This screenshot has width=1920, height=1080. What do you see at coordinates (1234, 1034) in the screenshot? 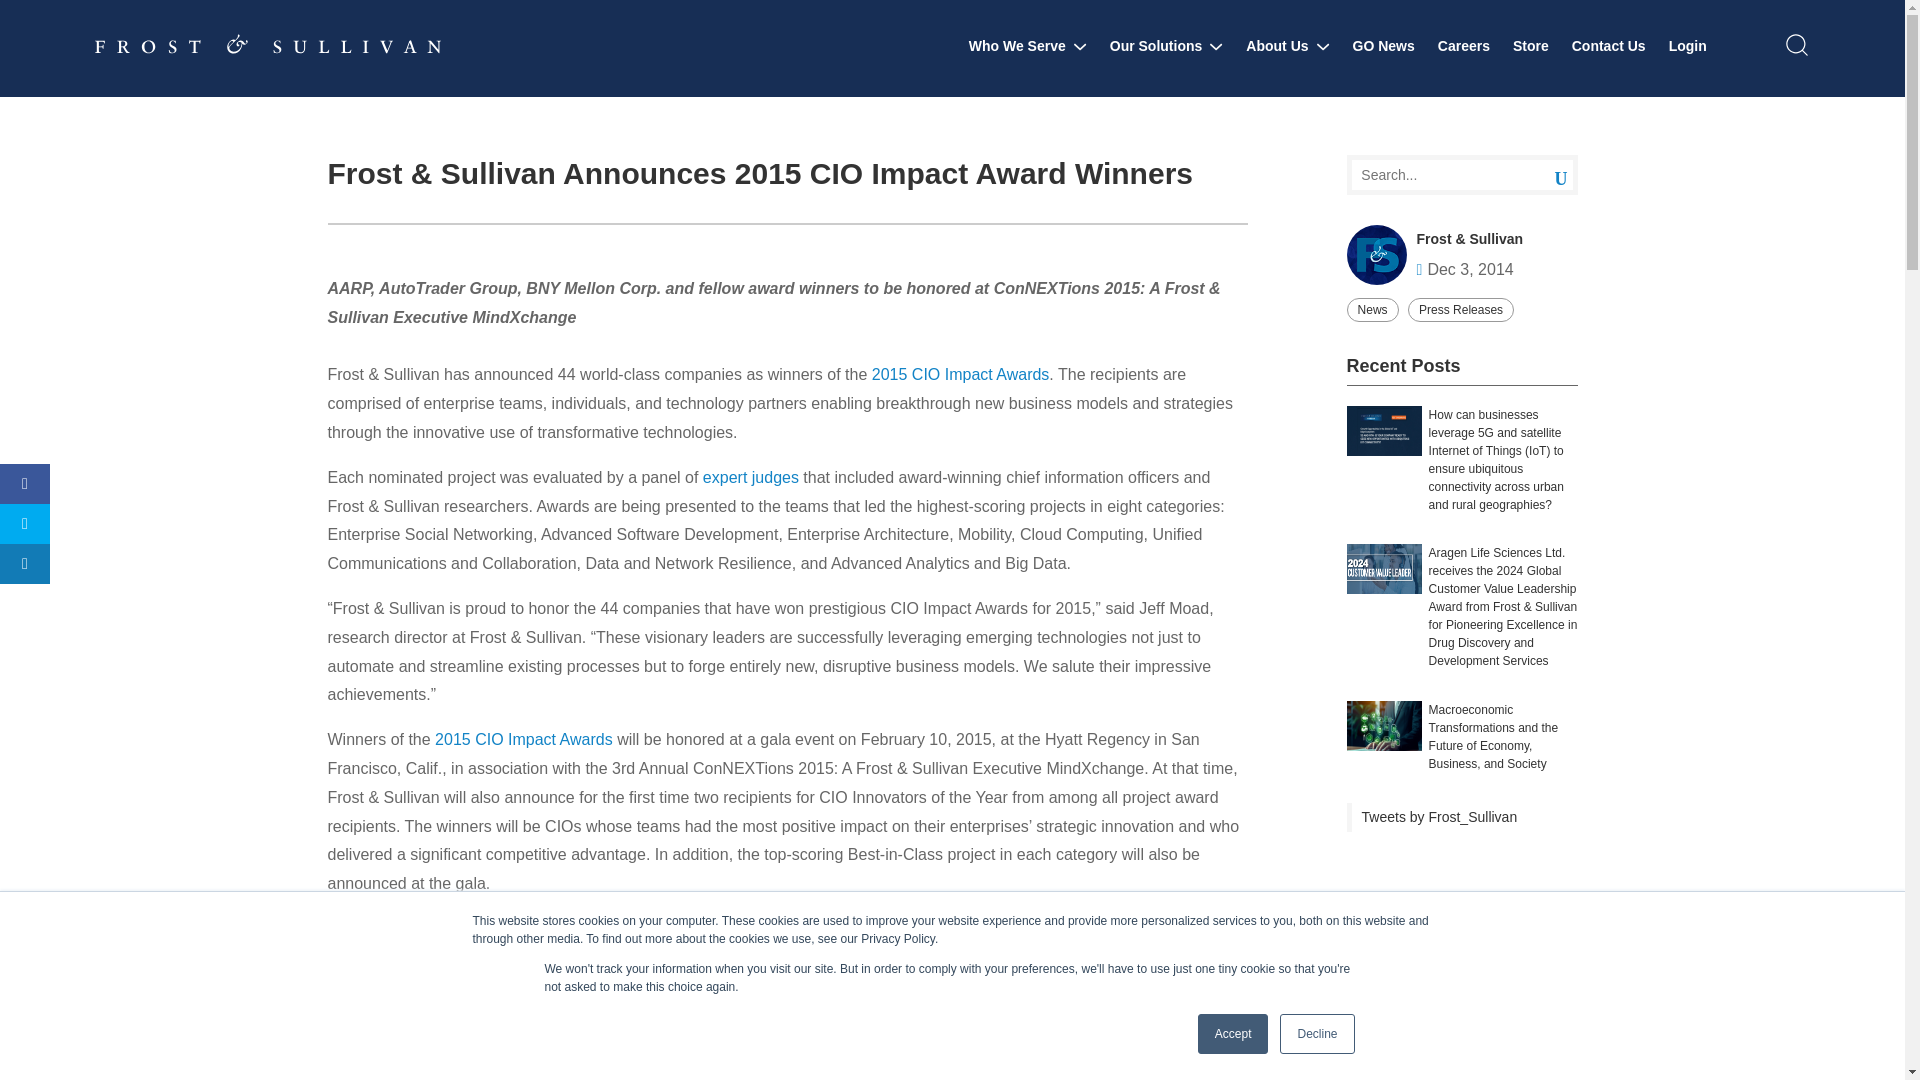
I see `Accept` at bounding box center [1234, 1034].